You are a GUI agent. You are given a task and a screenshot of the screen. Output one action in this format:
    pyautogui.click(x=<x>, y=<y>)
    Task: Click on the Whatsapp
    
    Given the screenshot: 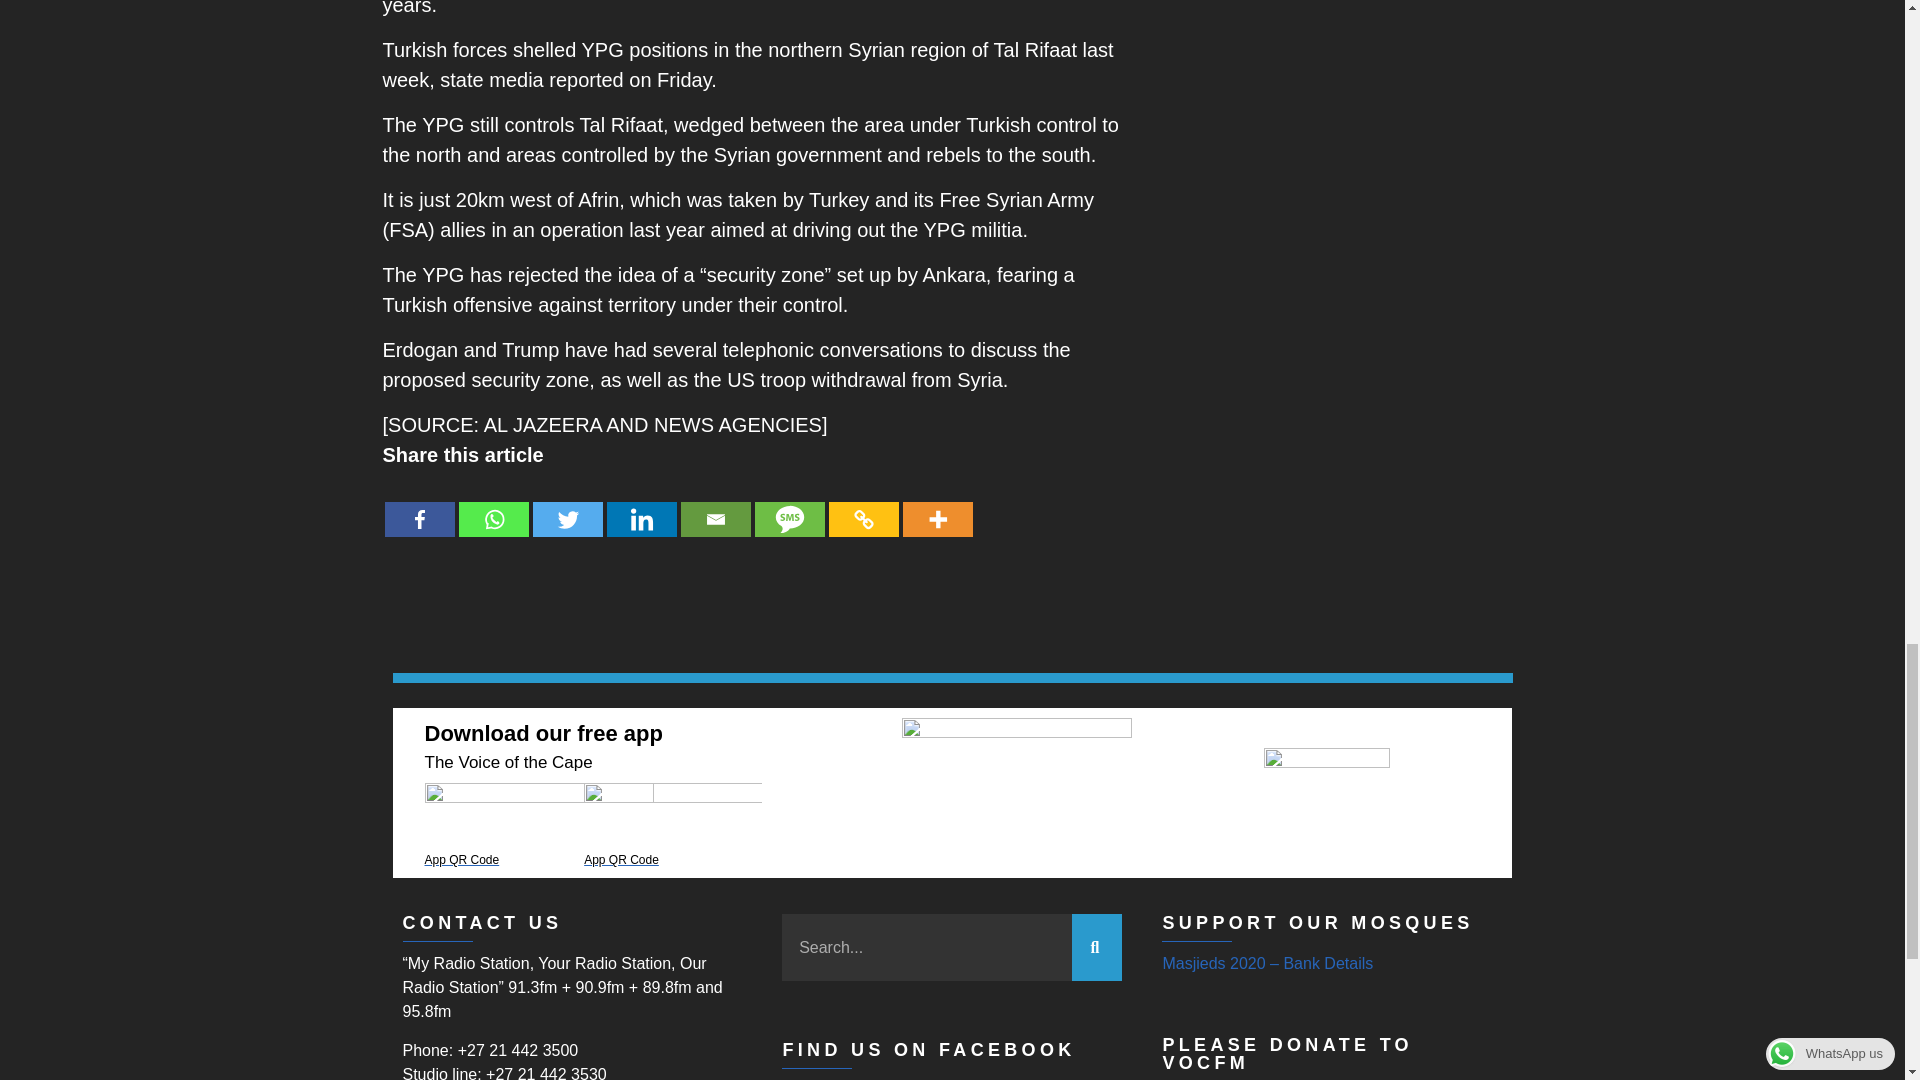 What is the action you would take?
    pyautogui.click(x=493, y=504)
    